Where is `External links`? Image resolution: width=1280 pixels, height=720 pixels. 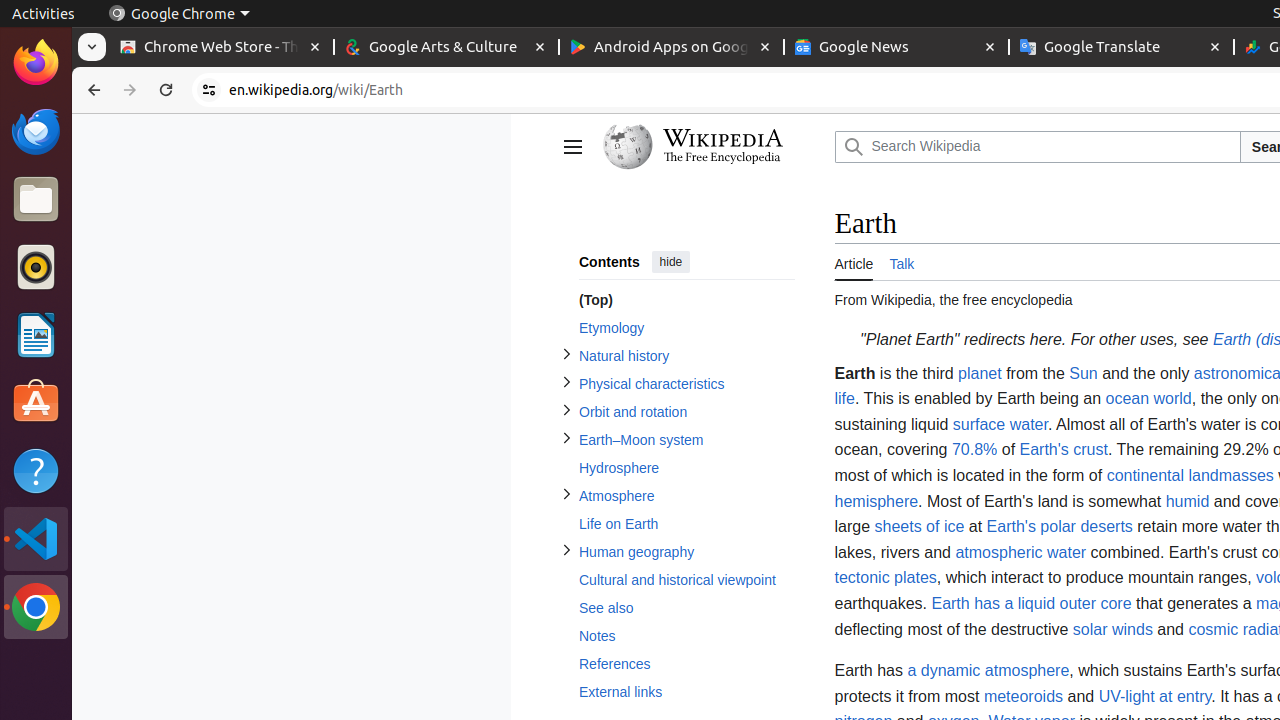
External links is located at coordinates (686, 692).